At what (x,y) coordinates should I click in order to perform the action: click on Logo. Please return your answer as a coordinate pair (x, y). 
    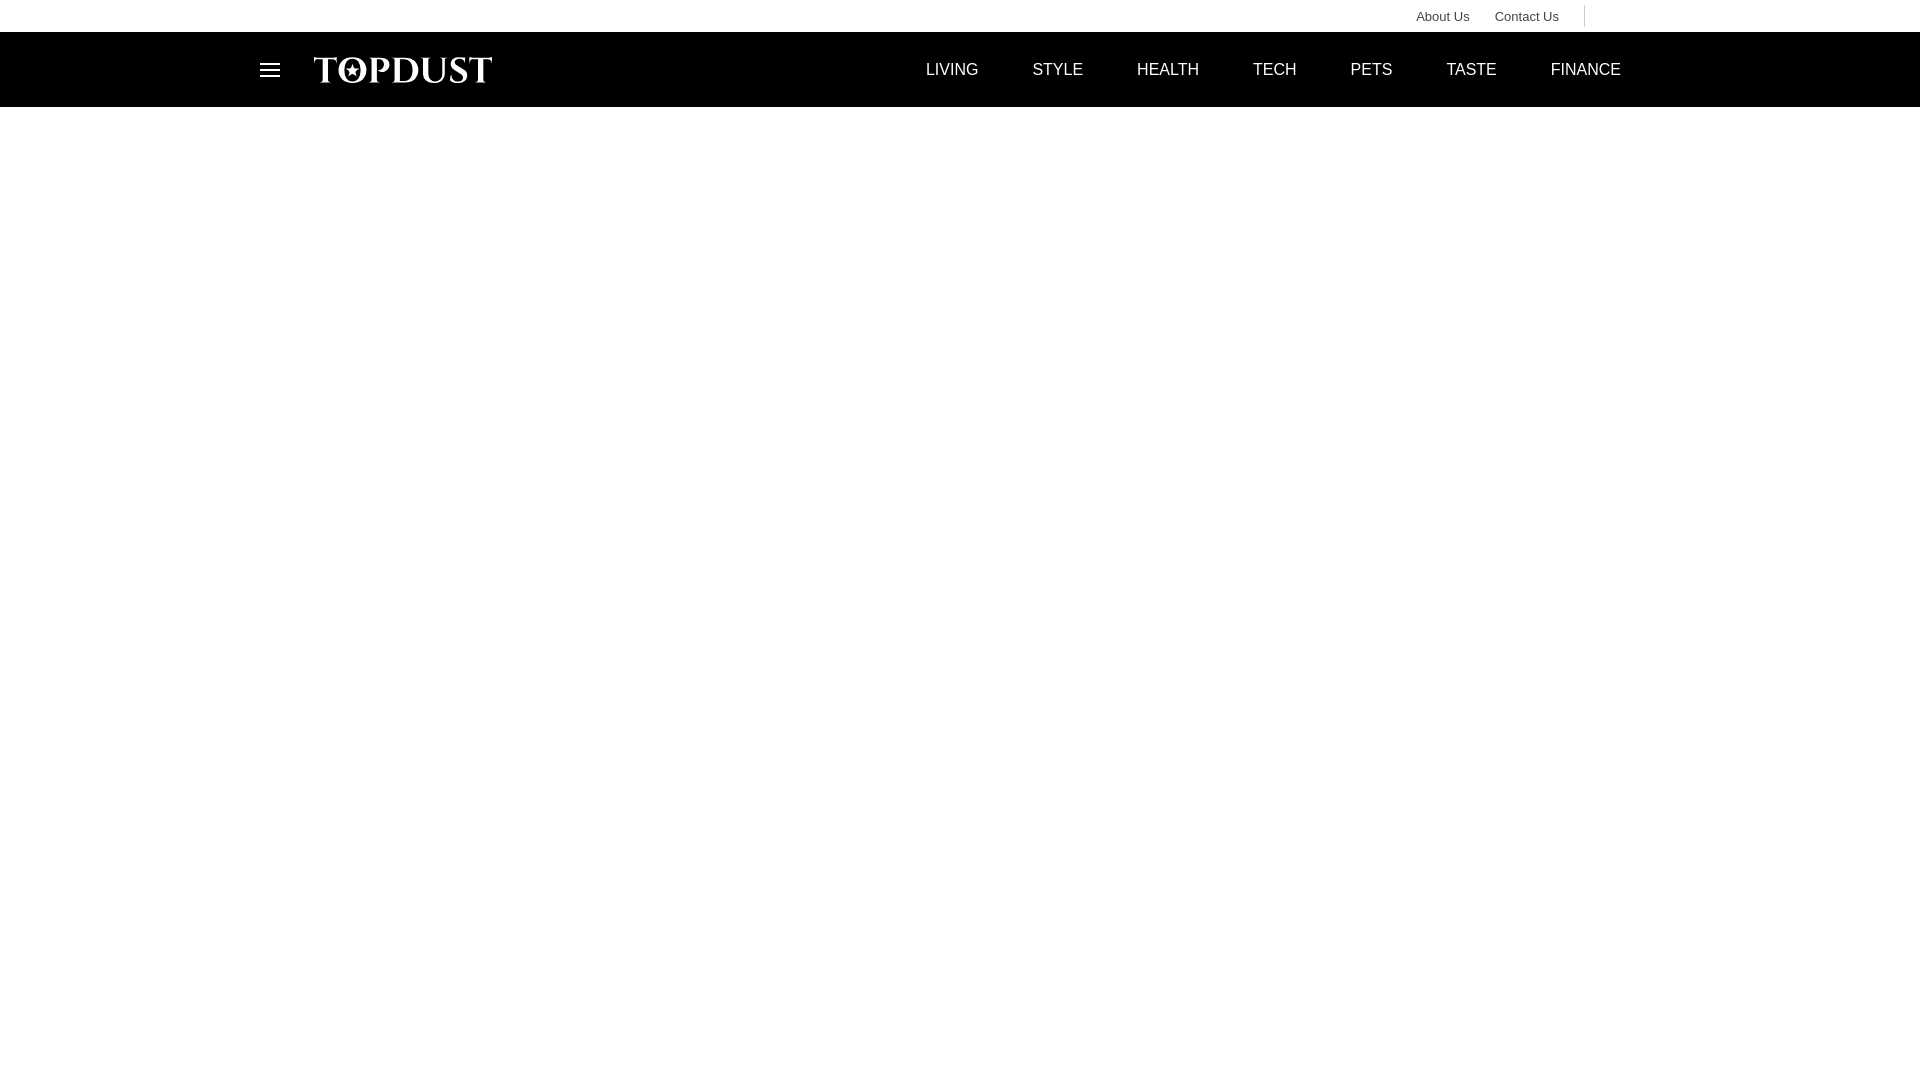
    Looking at the image, I should click on (402, 68).